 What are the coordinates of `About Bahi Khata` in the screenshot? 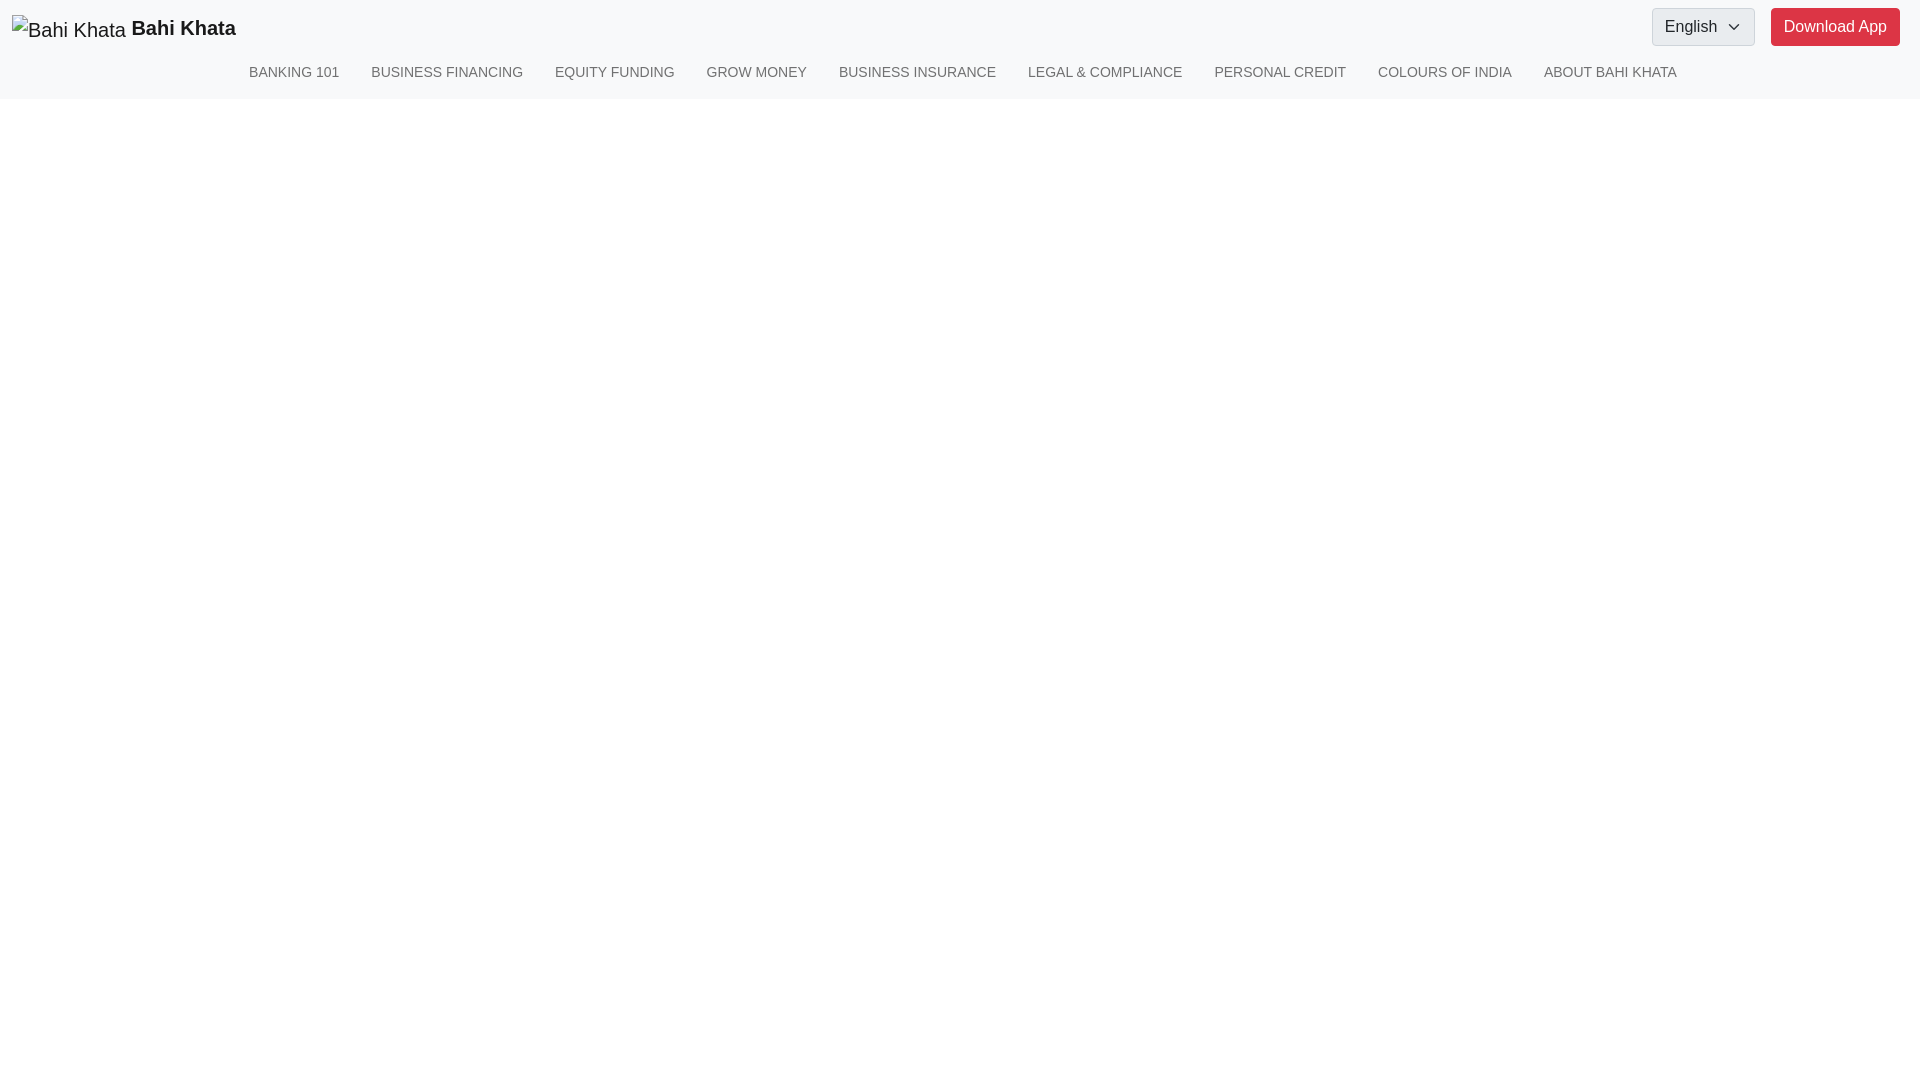 It's located at (1610, 72).